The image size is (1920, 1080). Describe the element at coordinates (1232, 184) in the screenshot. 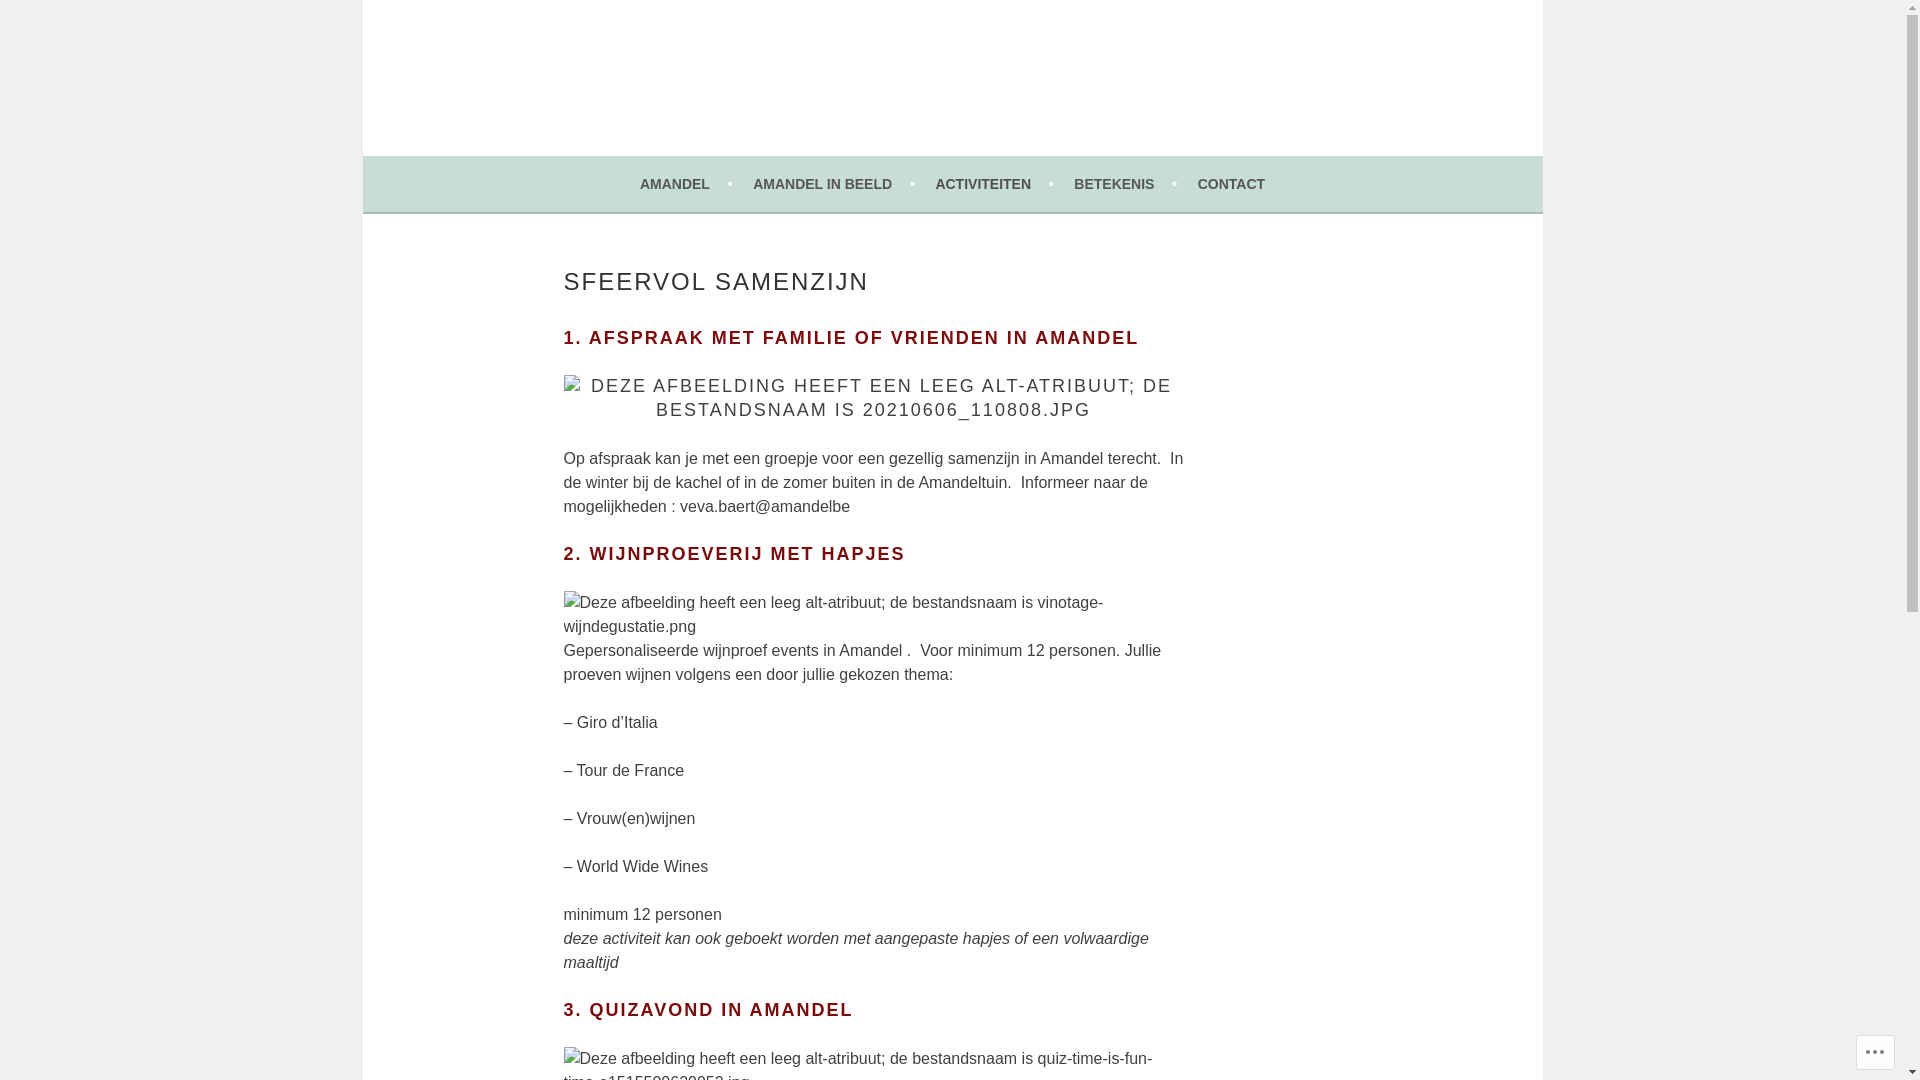

I see `CONTACT` at that location.